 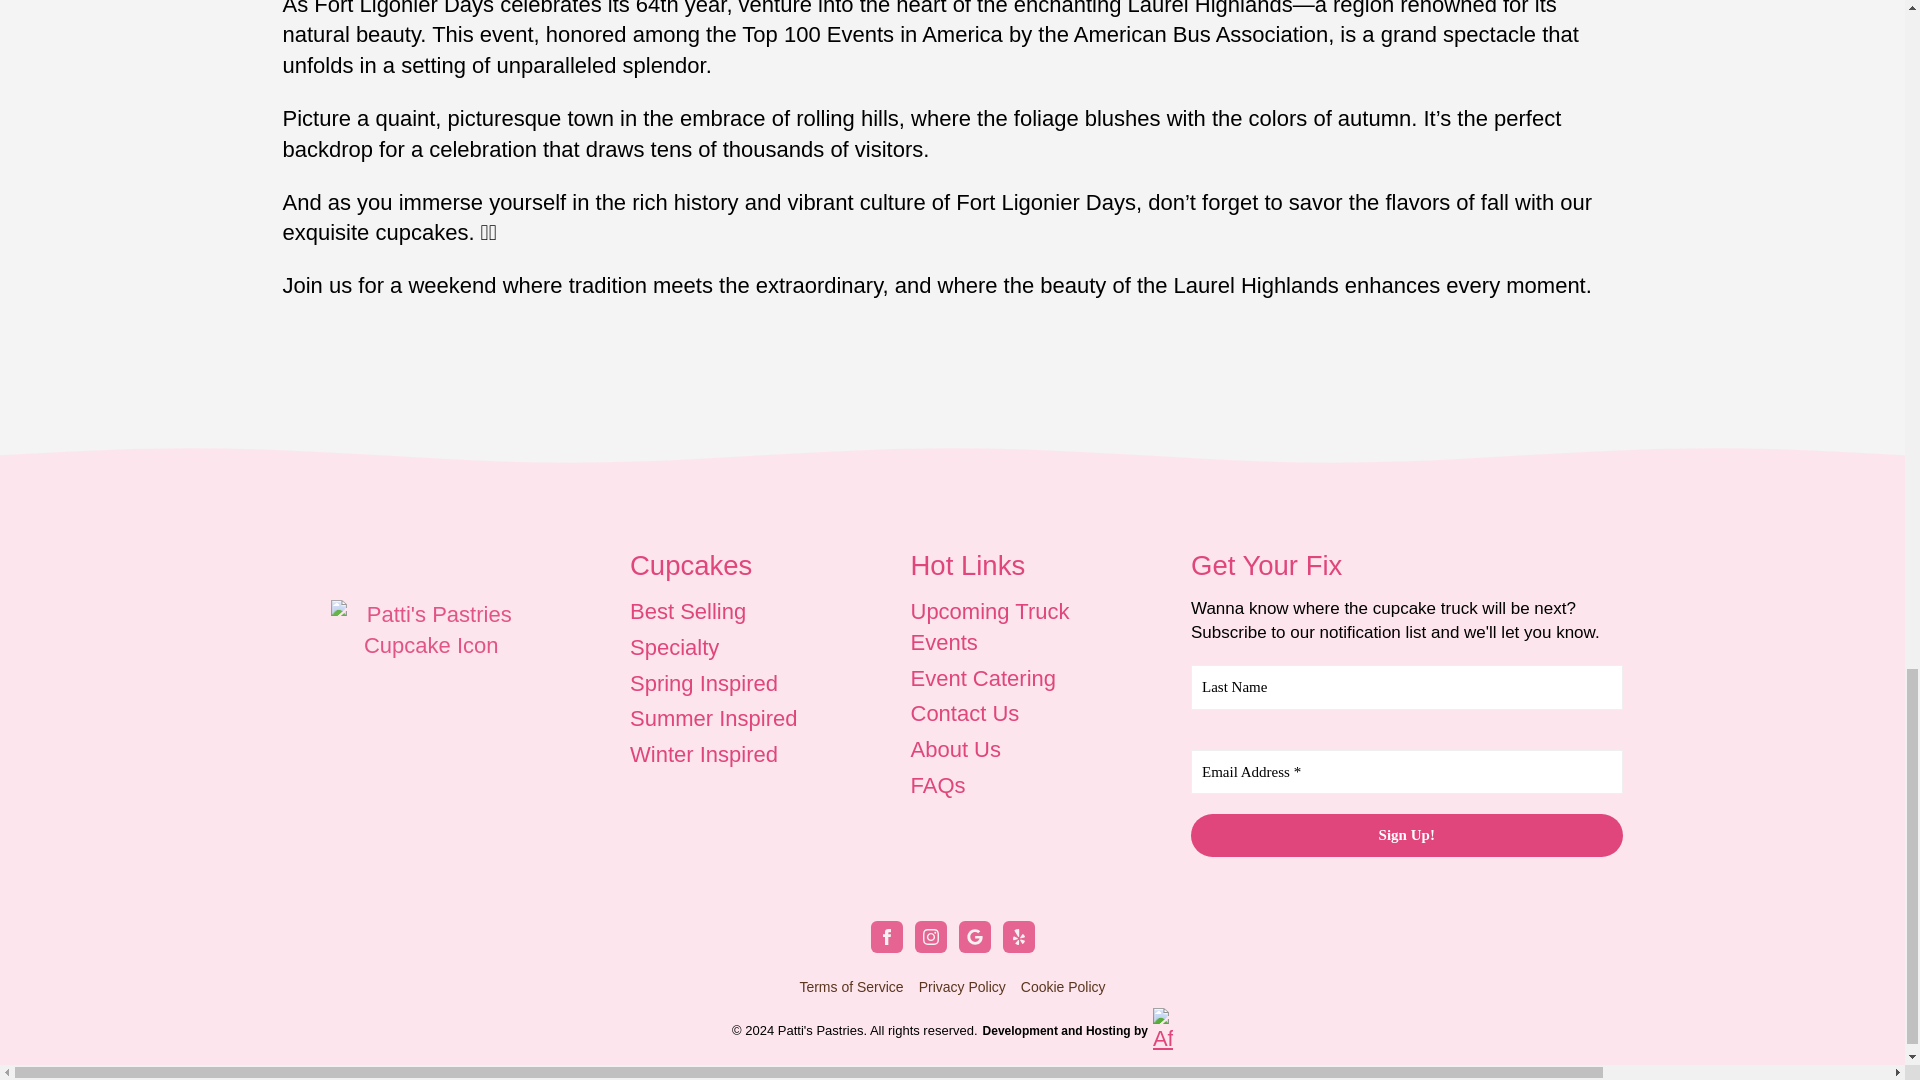 I want to click on Last Name, so click(x=1406, y=687).